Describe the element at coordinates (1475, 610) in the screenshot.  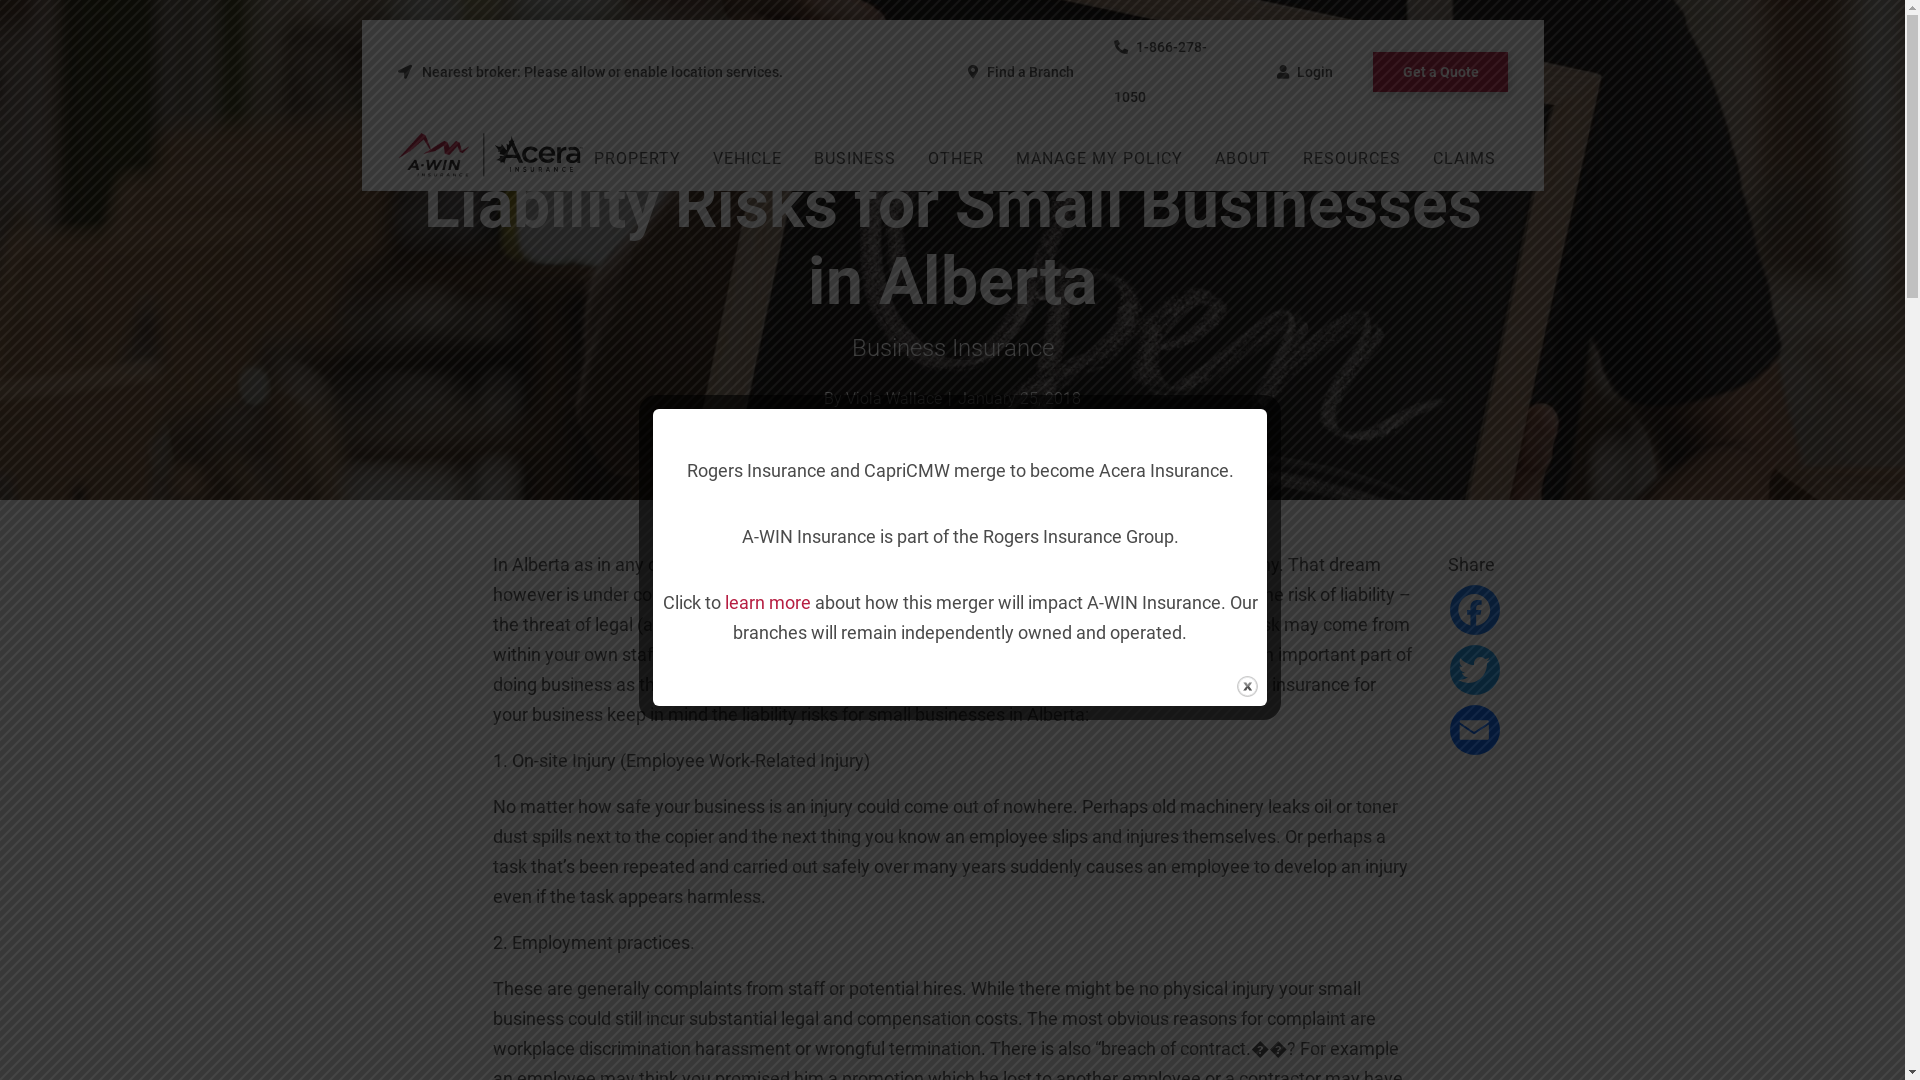
I see `Facebook` at that location.